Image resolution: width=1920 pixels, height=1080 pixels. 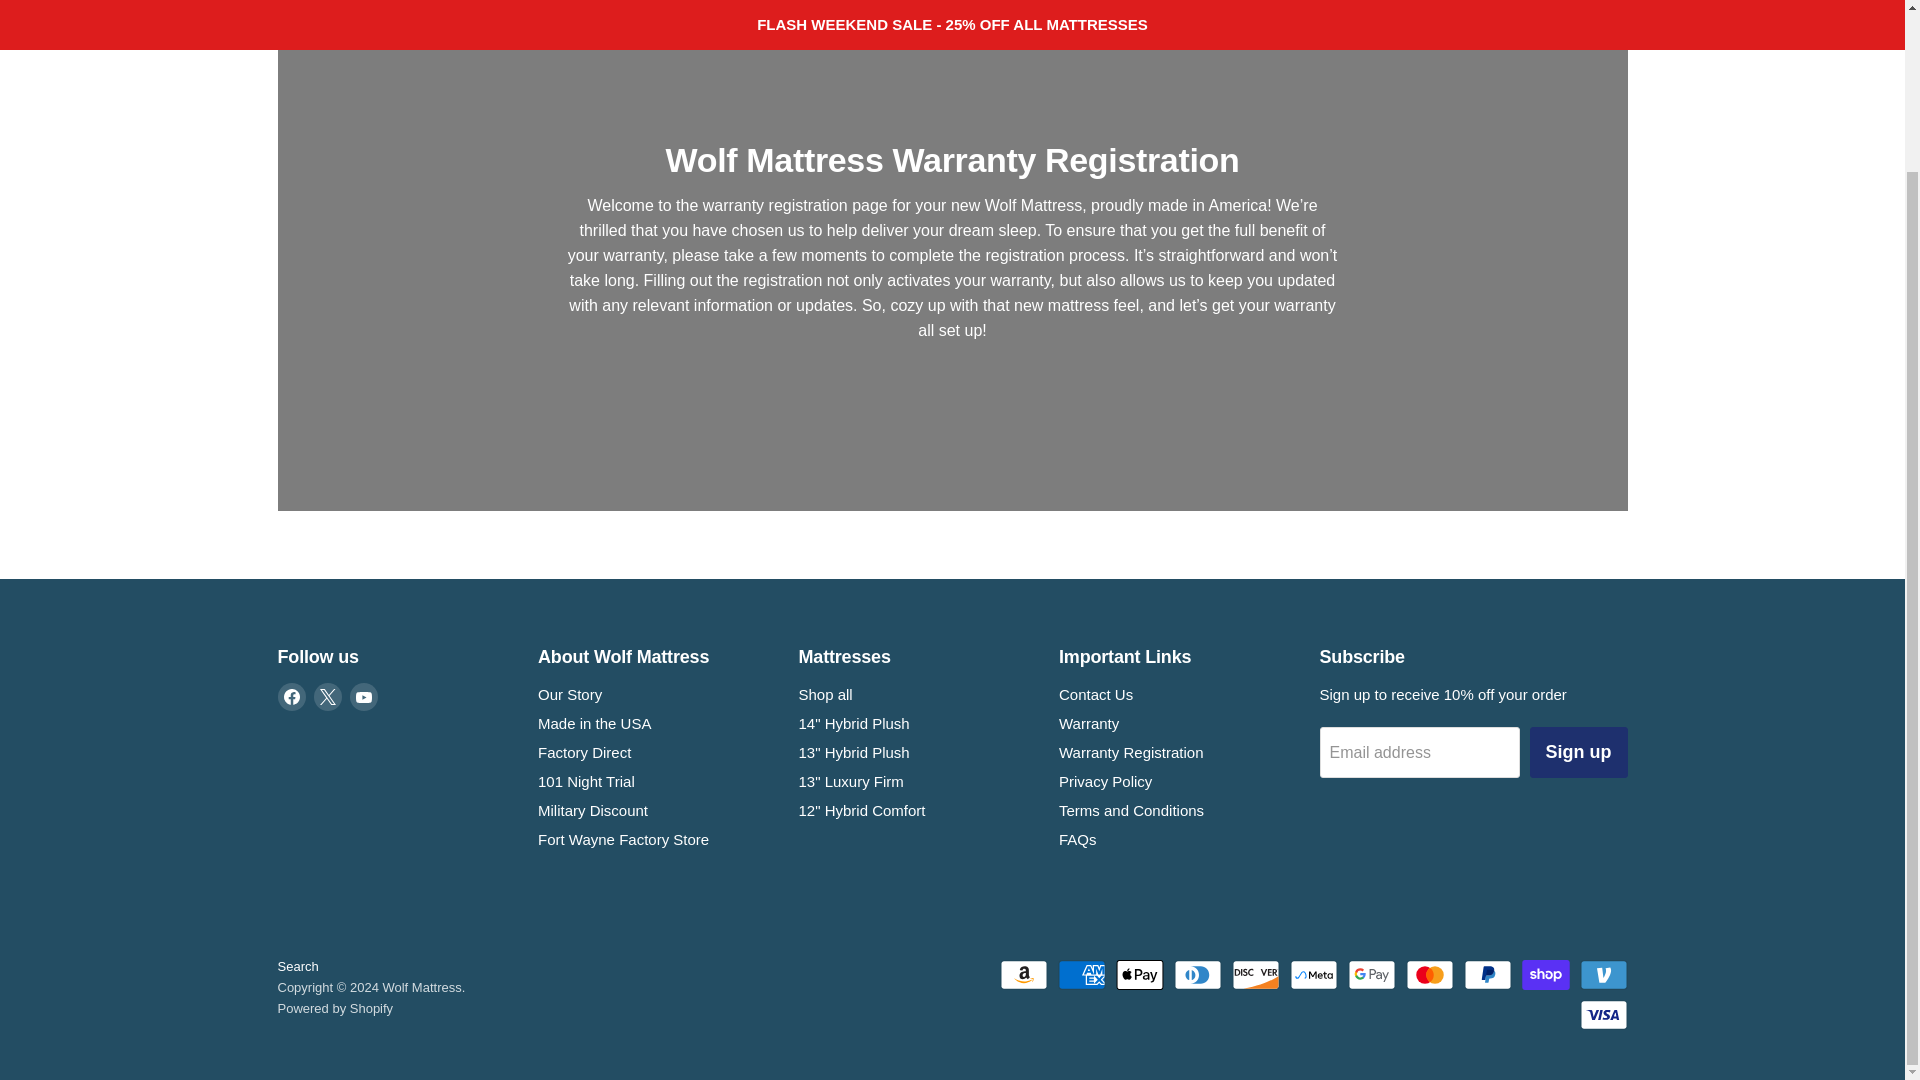 What do you see at coordinates (1024, 975) in the screenshot?
I see `Amazon` at bounding box center [1024, 975].